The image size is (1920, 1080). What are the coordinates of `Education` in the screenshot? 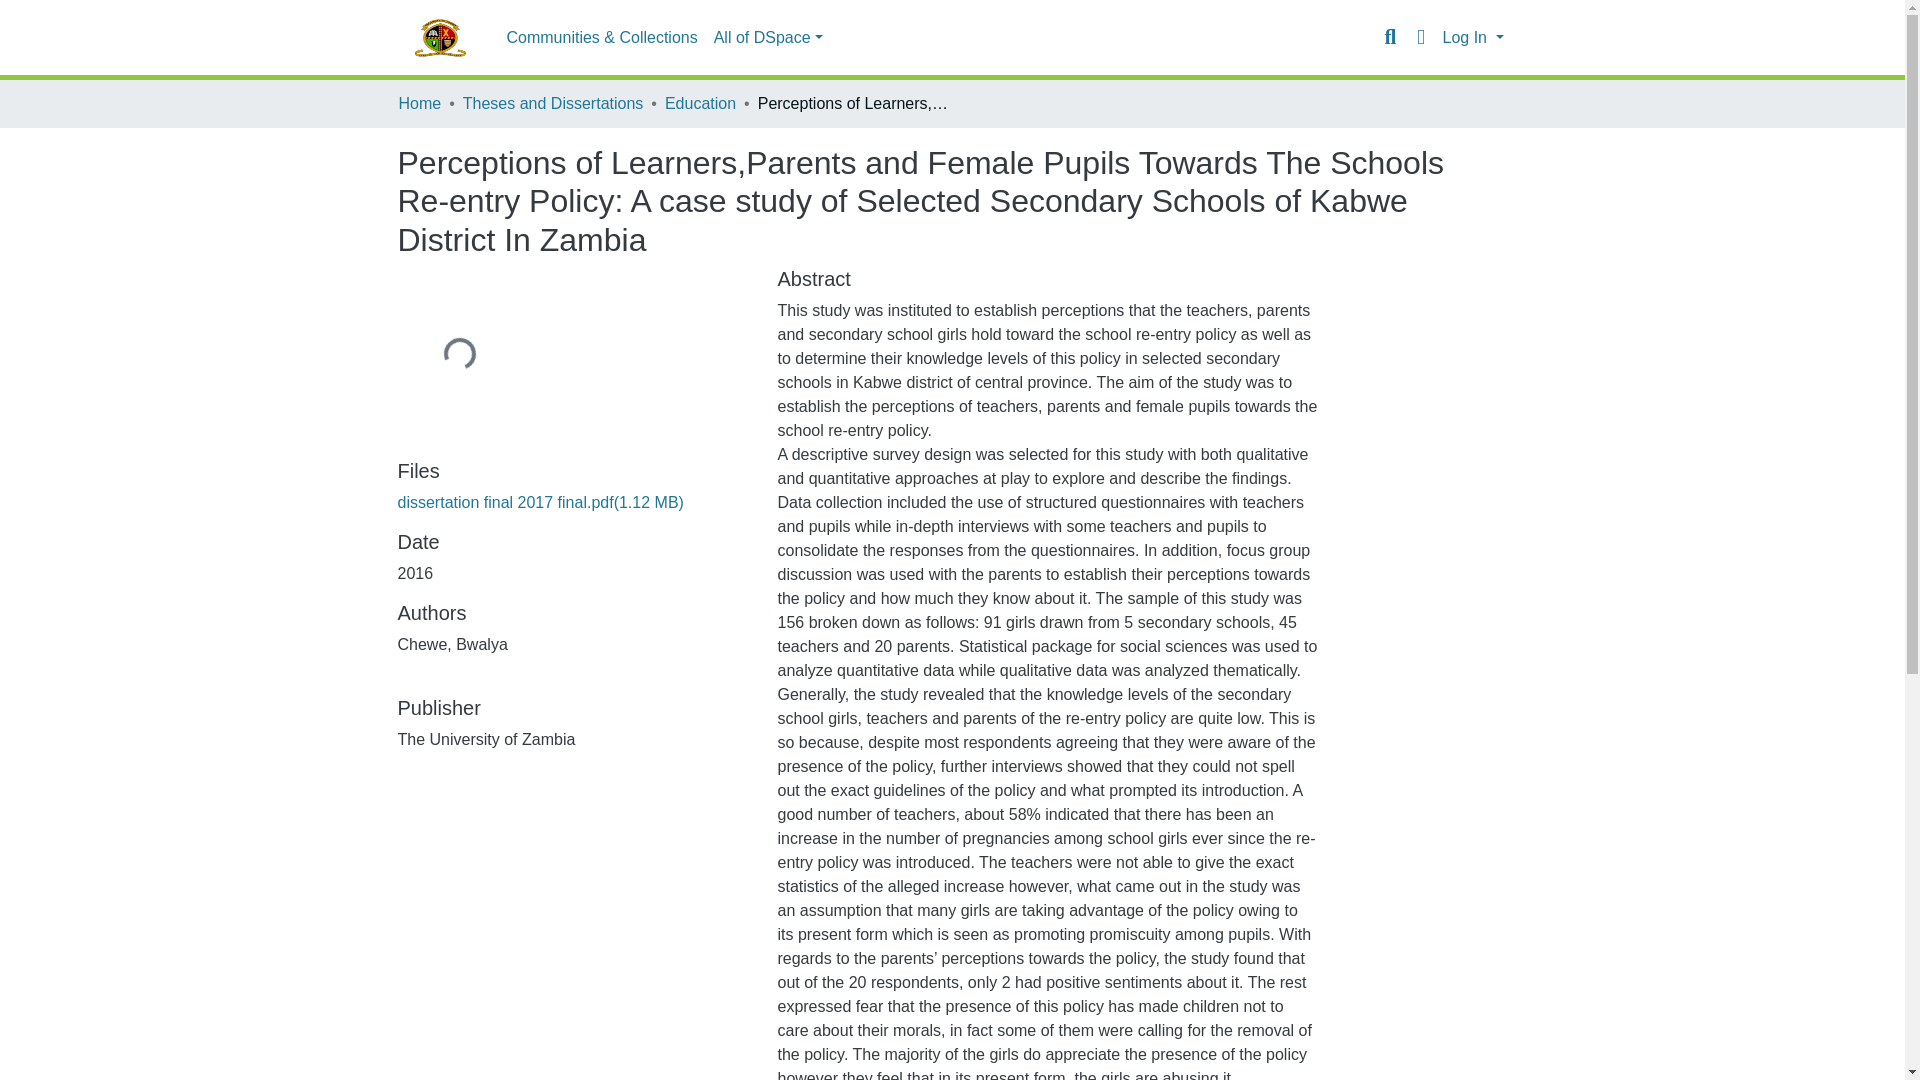 It's located at (700, 103).